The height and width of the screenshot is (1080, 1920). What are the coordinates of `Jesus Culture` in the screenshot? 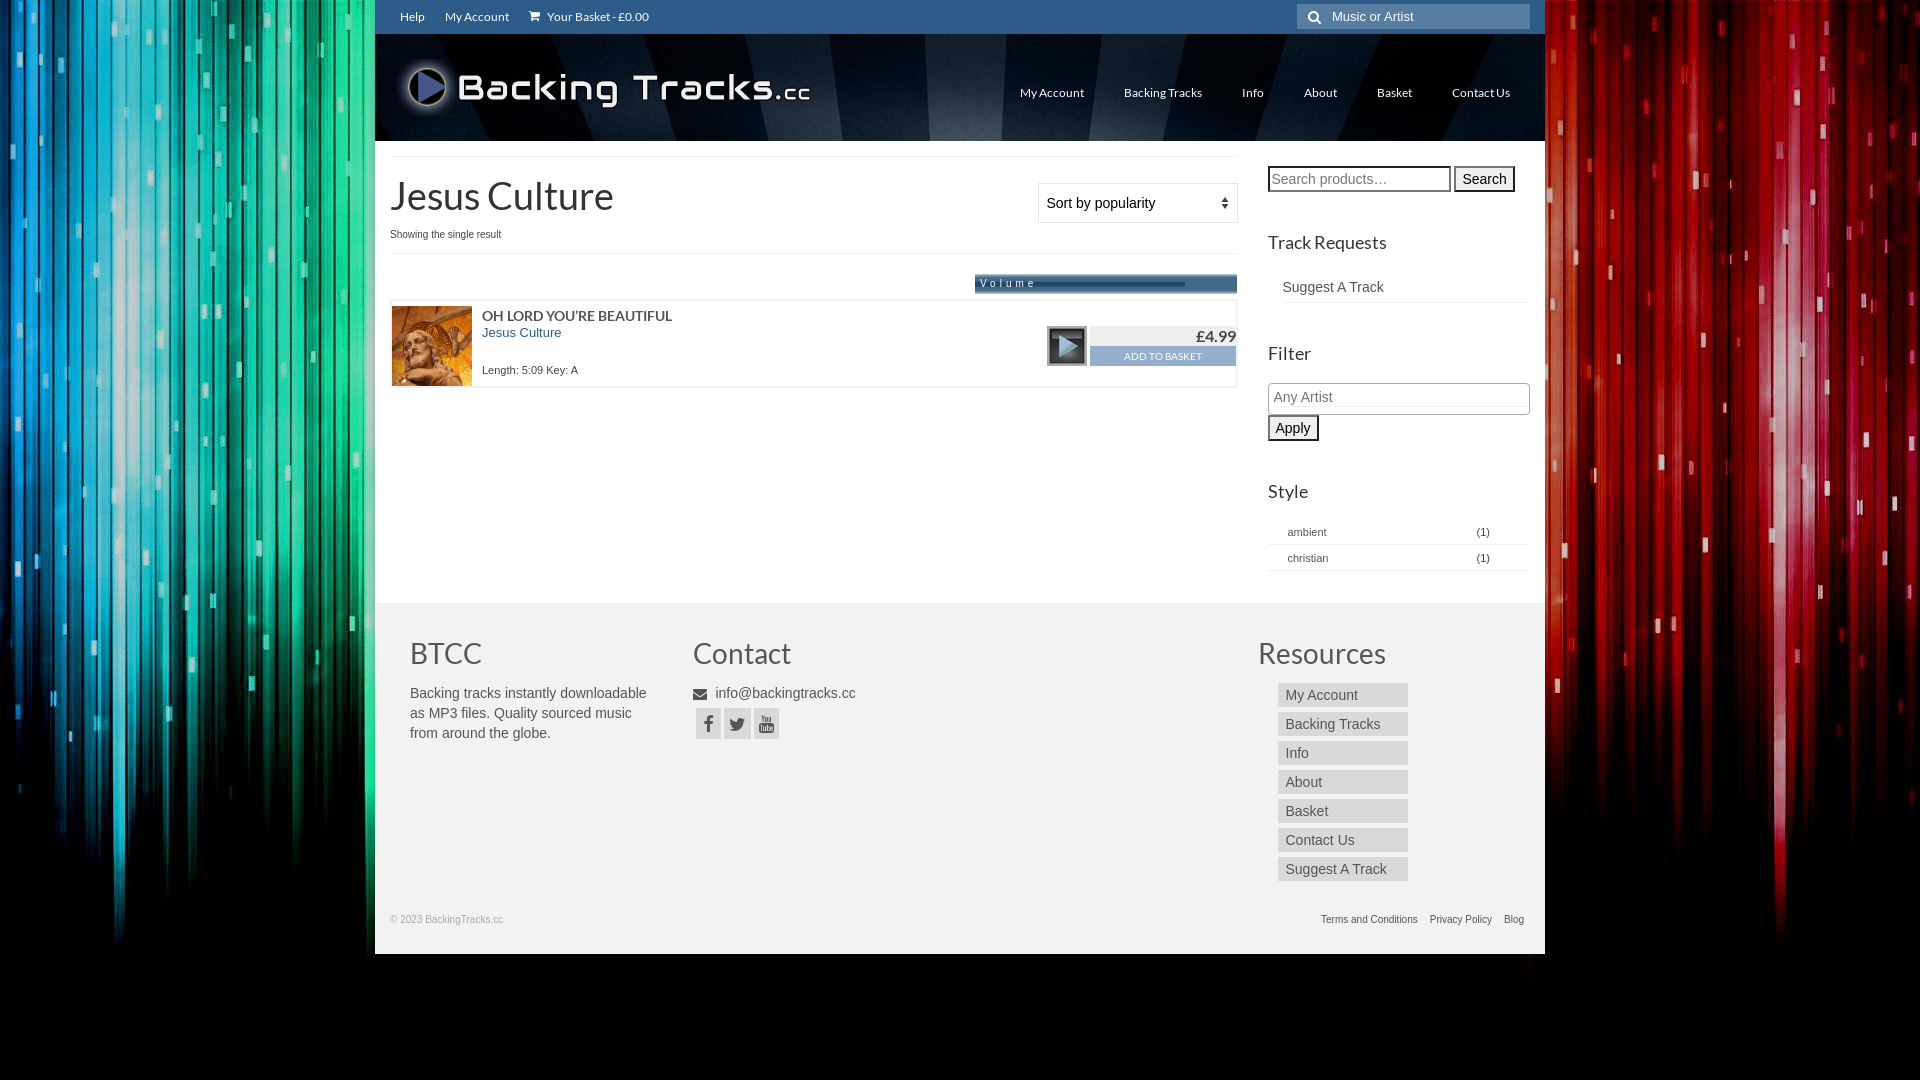 It's located at (522, 332).